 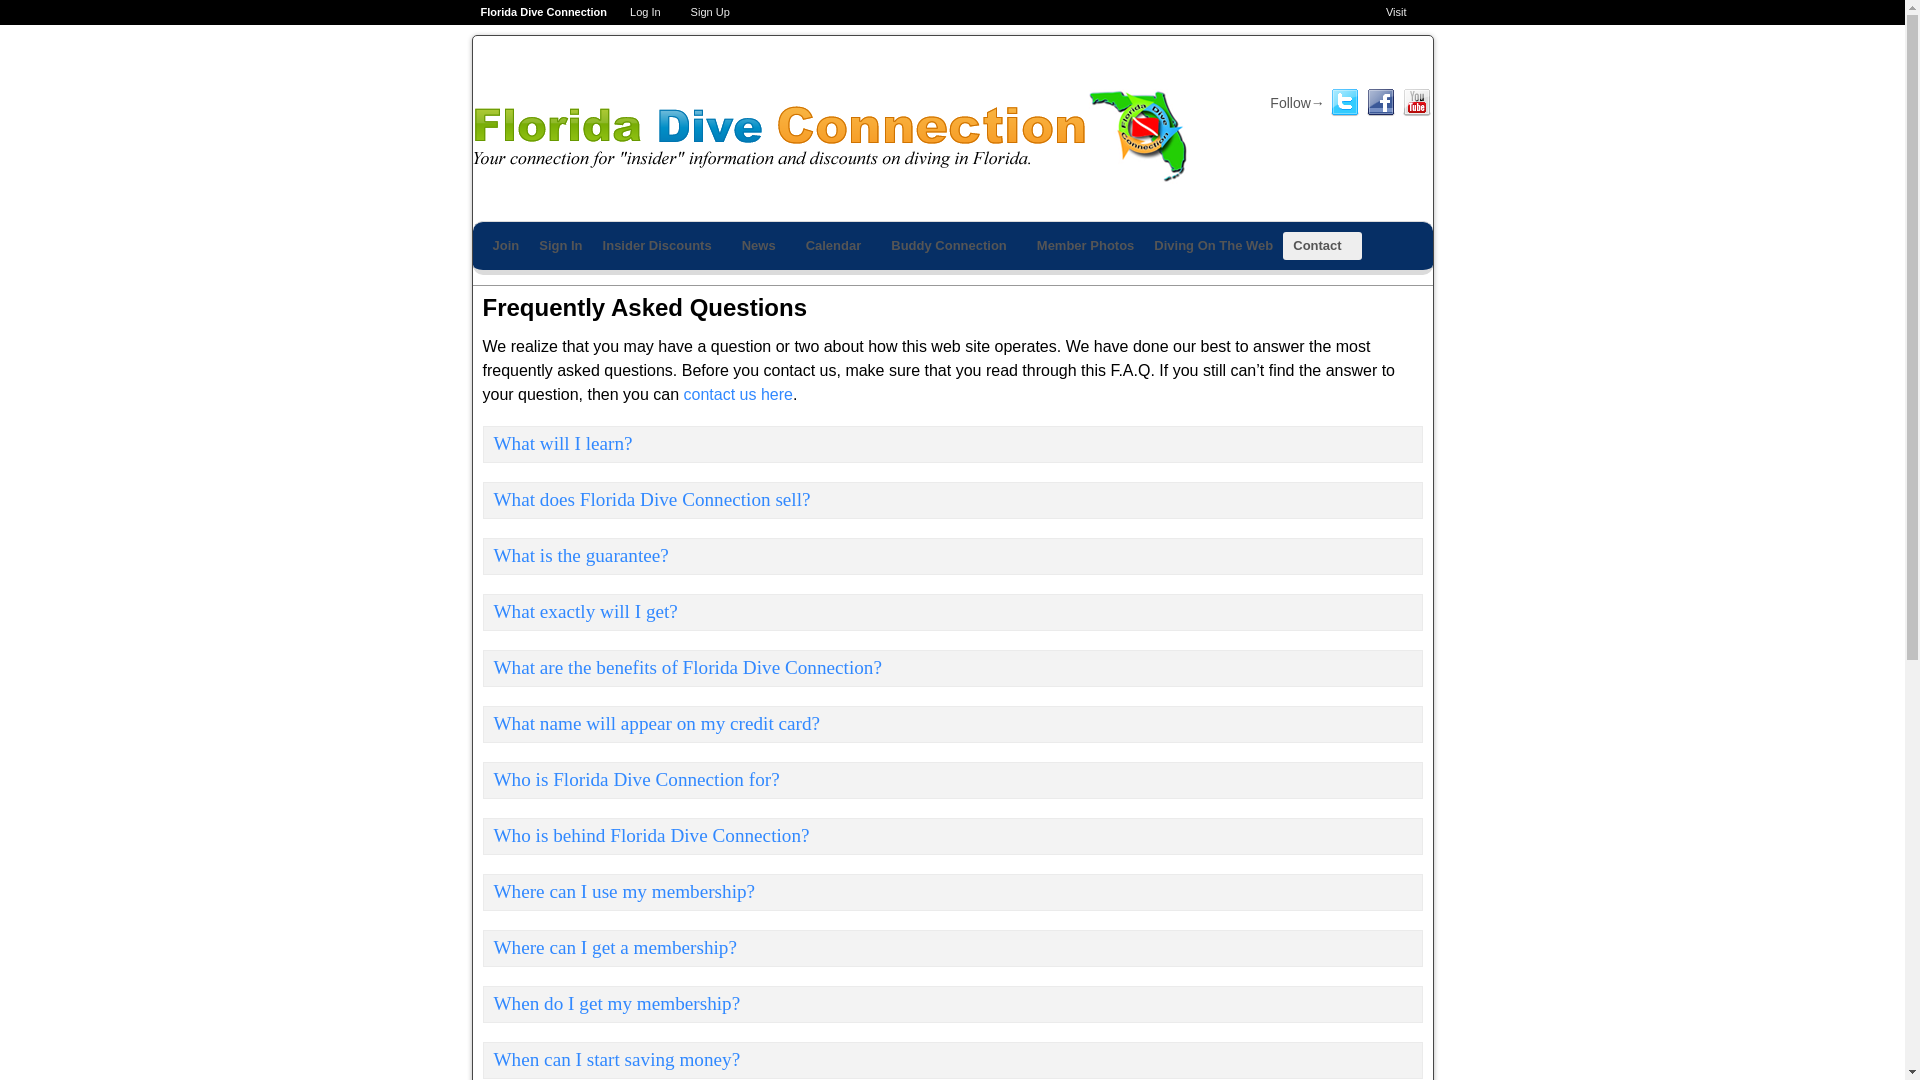 What do you see at coordinates (764, 246) in the screenshot?
I see `The Latest Scuba Diving News` at bounding box center [764, 246].